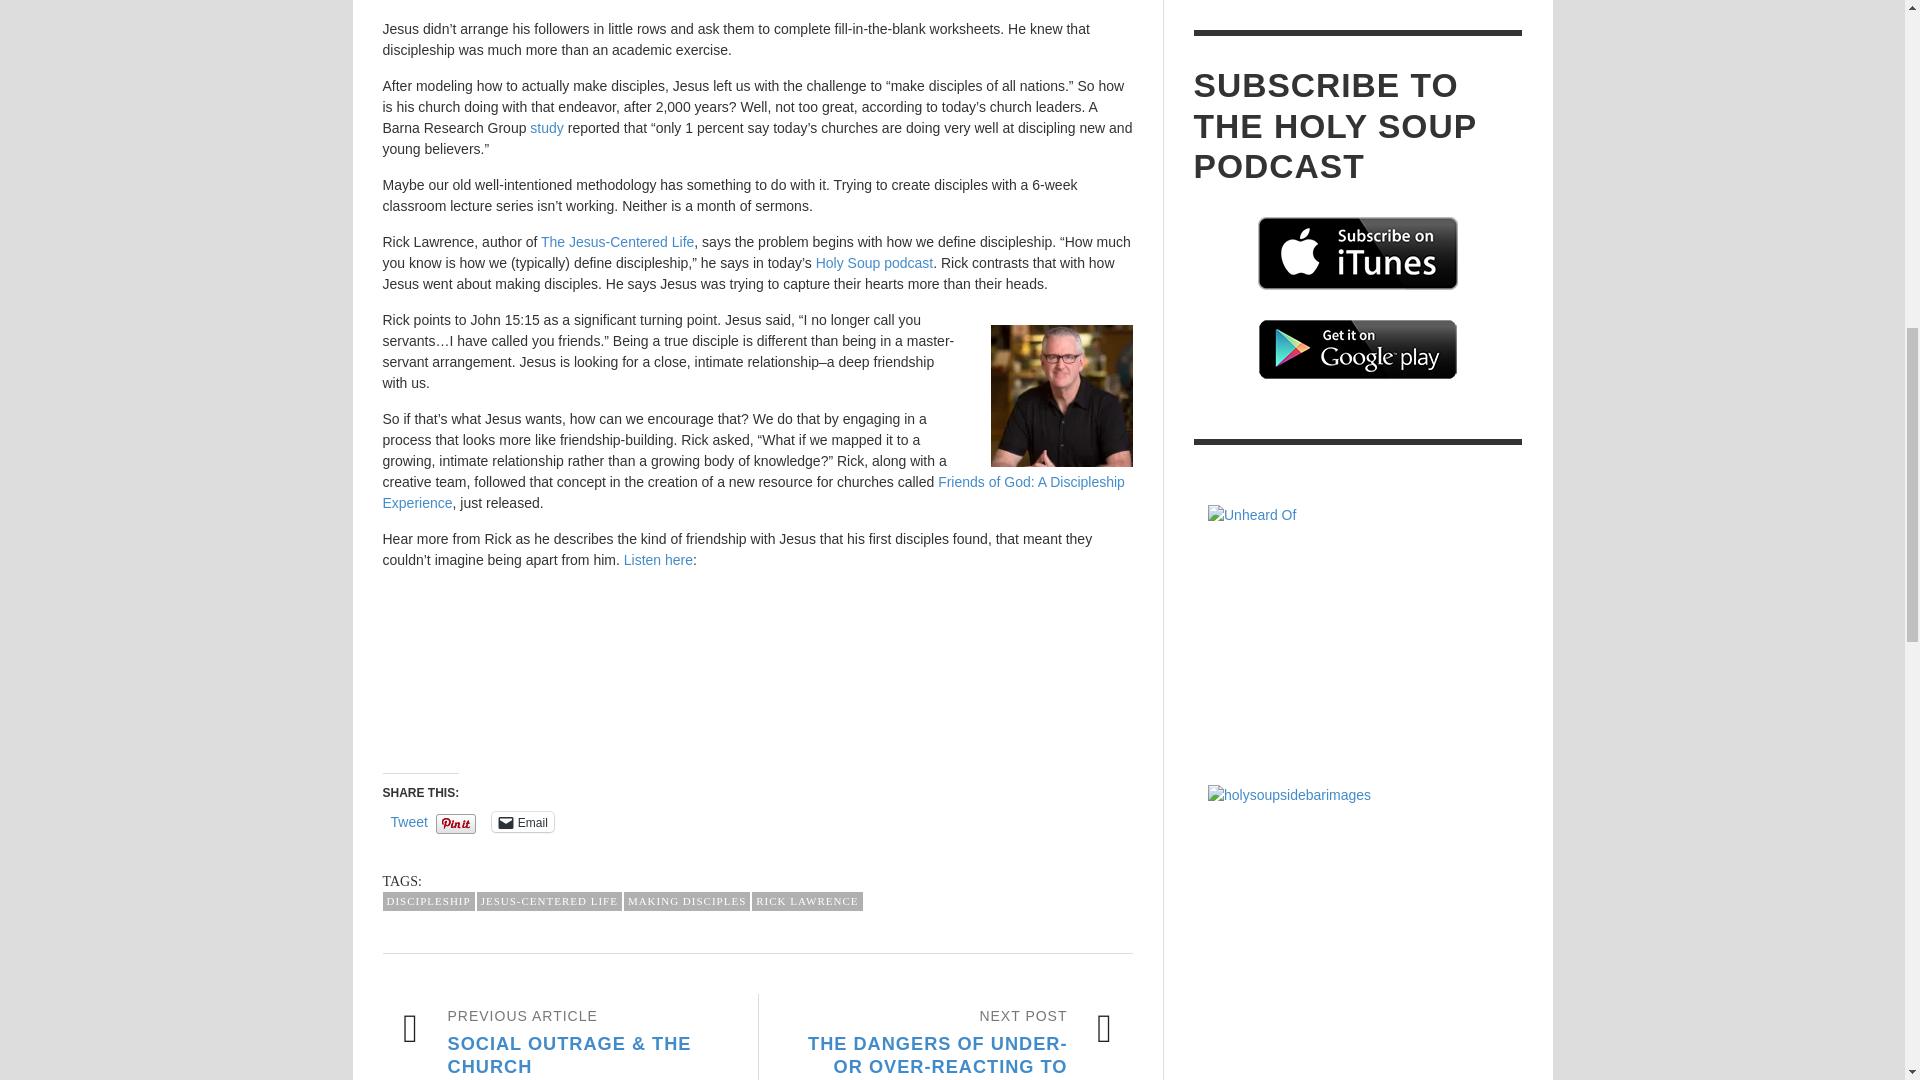  I want to click on Click to email a link to a friend, so click(522, 822).